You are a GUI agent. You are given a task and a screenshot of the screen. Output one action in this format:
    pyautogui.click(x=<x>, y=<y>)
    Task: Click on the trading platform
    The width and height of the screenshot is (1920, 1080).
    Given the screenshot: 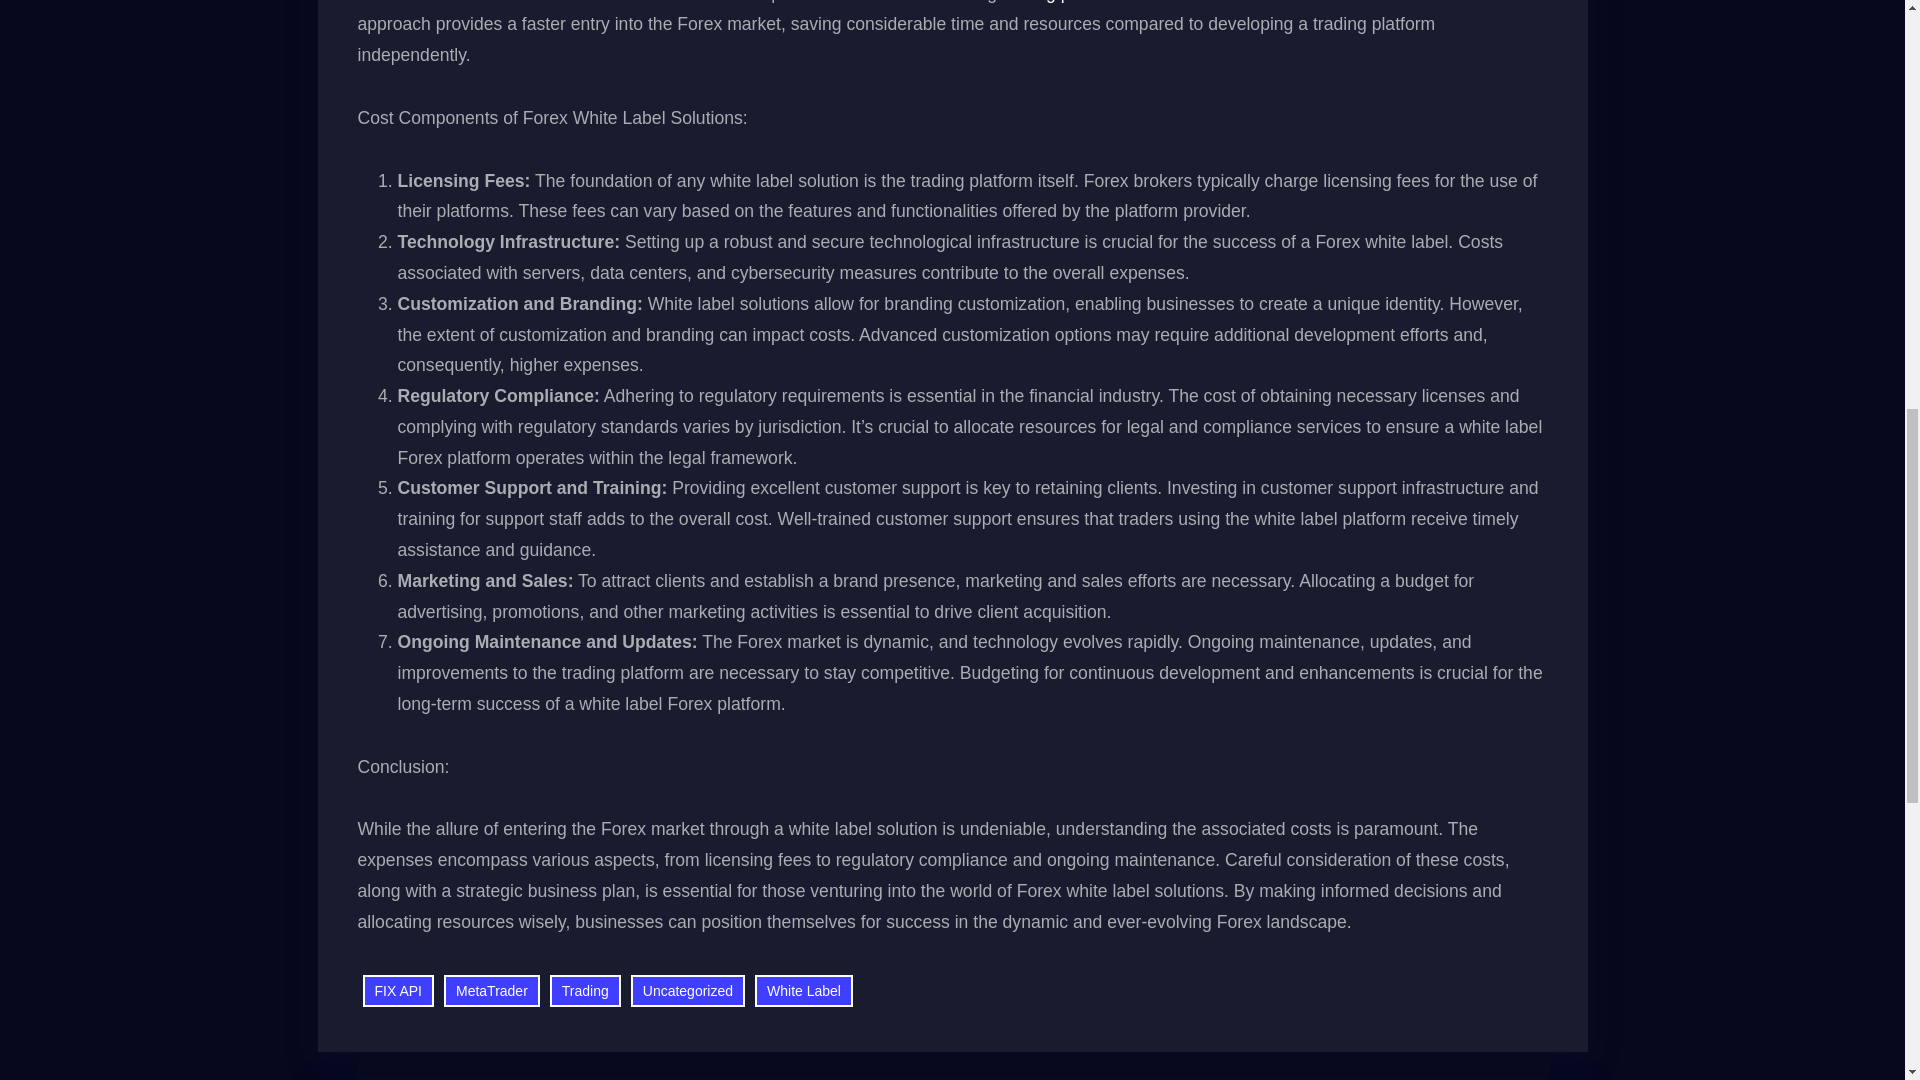 What is the action you would take?
    pyautogui.click(x=1062, y=2)
    